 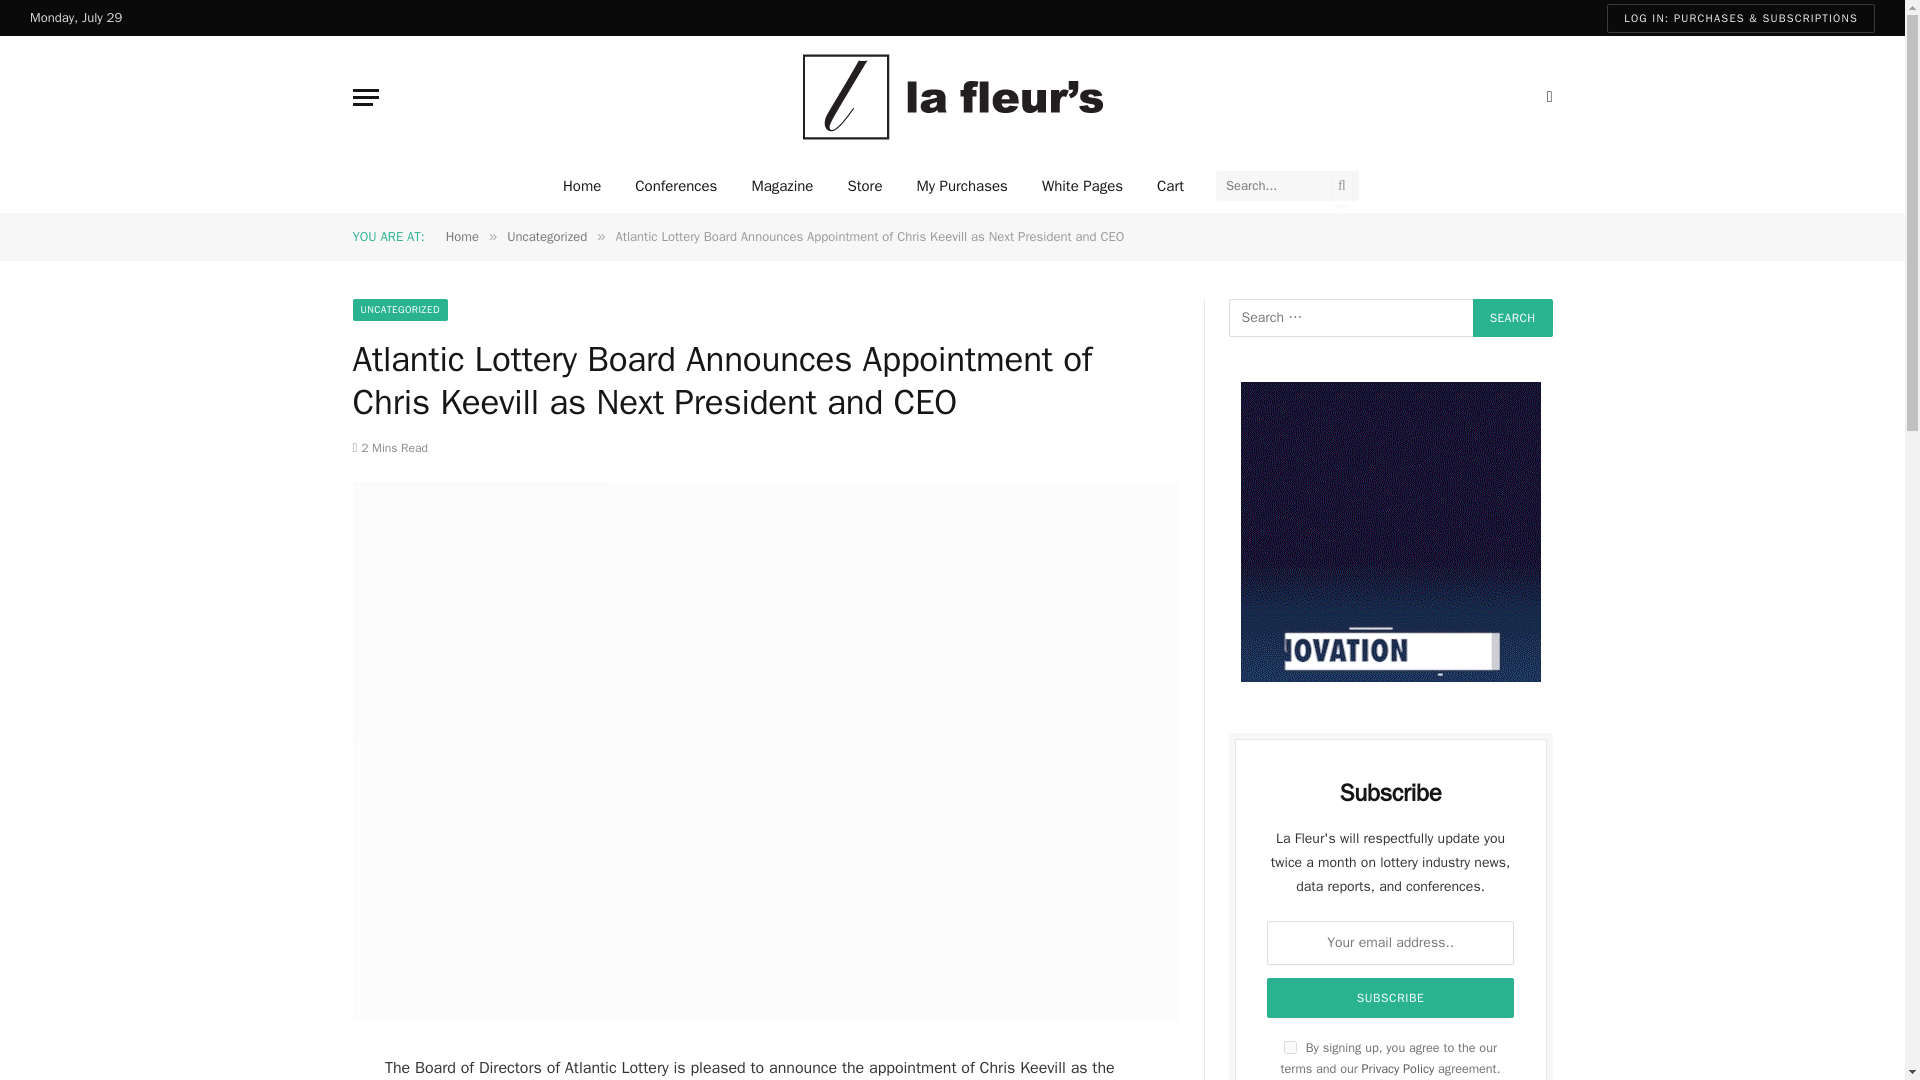 I want to click on Store, so click(x=864, y=184).